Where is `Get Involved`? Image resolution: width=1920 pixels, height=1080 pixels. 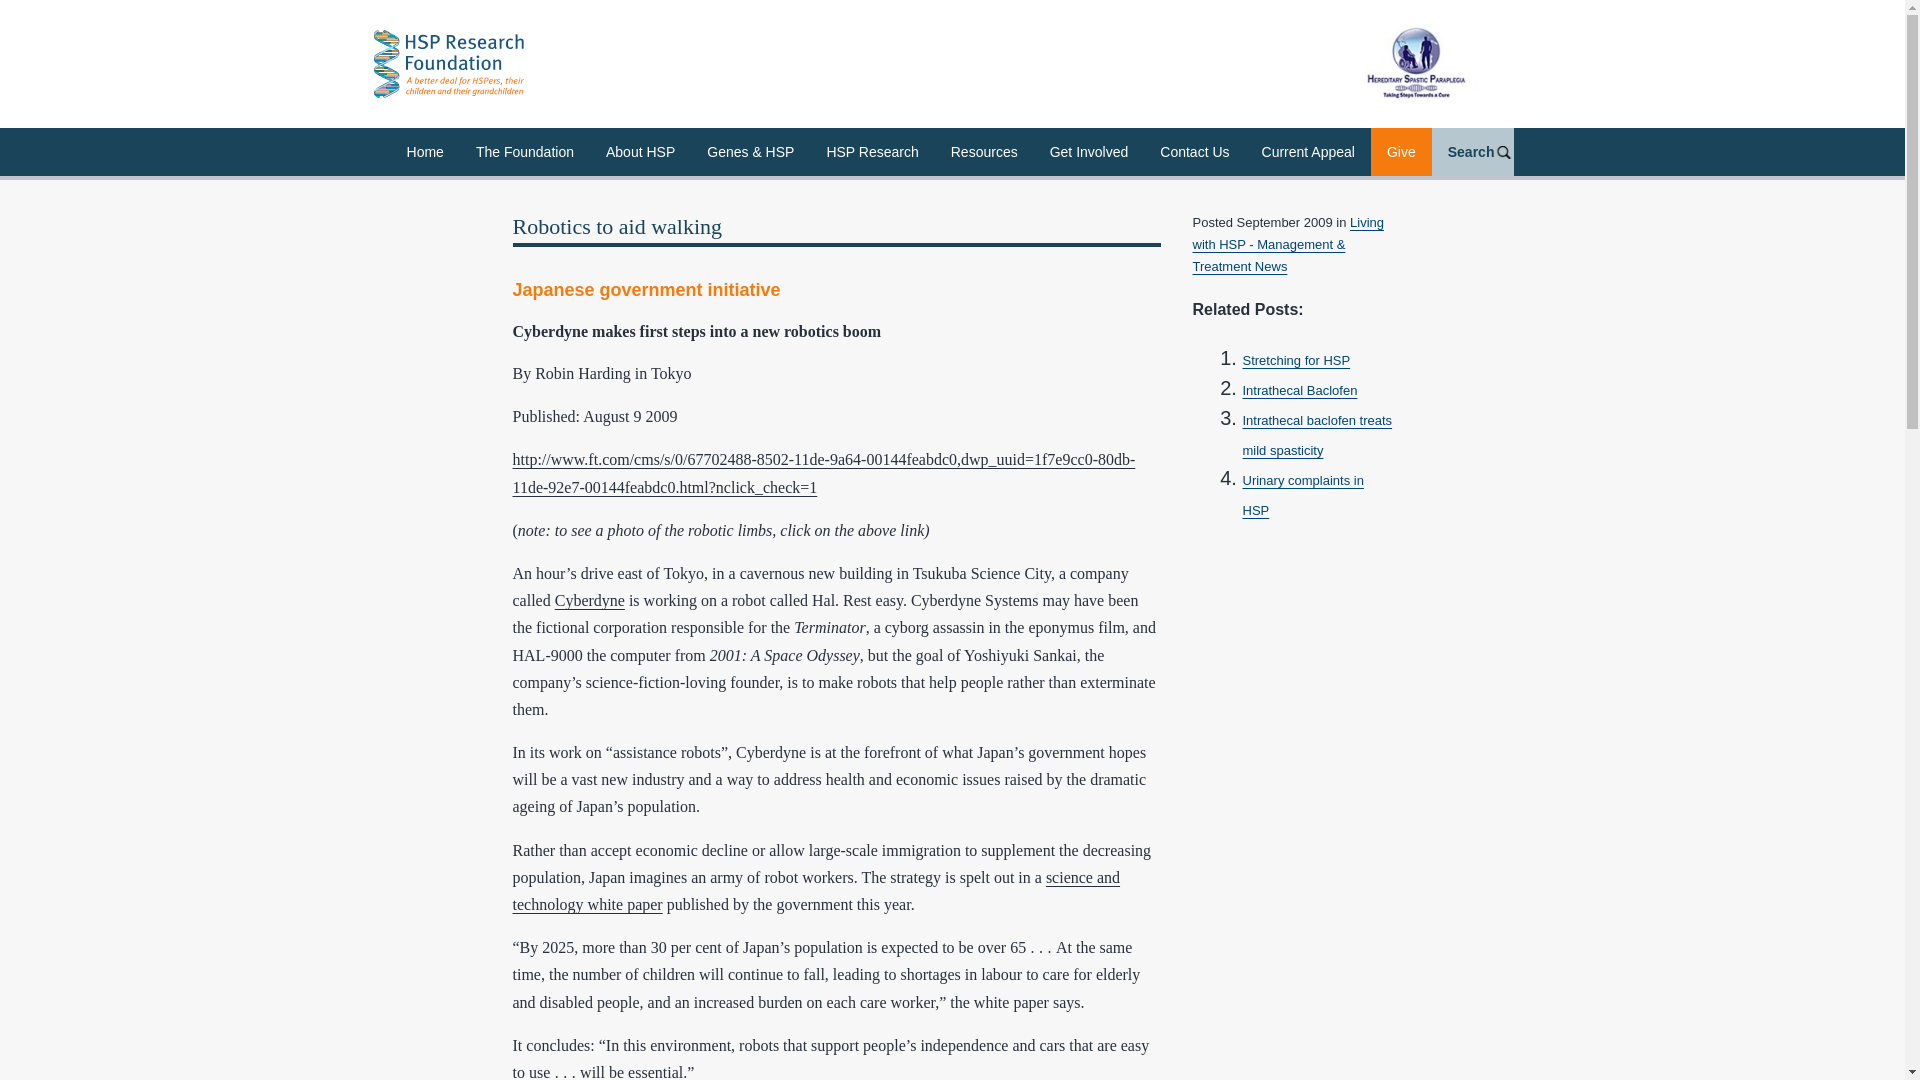 Get Involved is located at coordinates (1089, 152).